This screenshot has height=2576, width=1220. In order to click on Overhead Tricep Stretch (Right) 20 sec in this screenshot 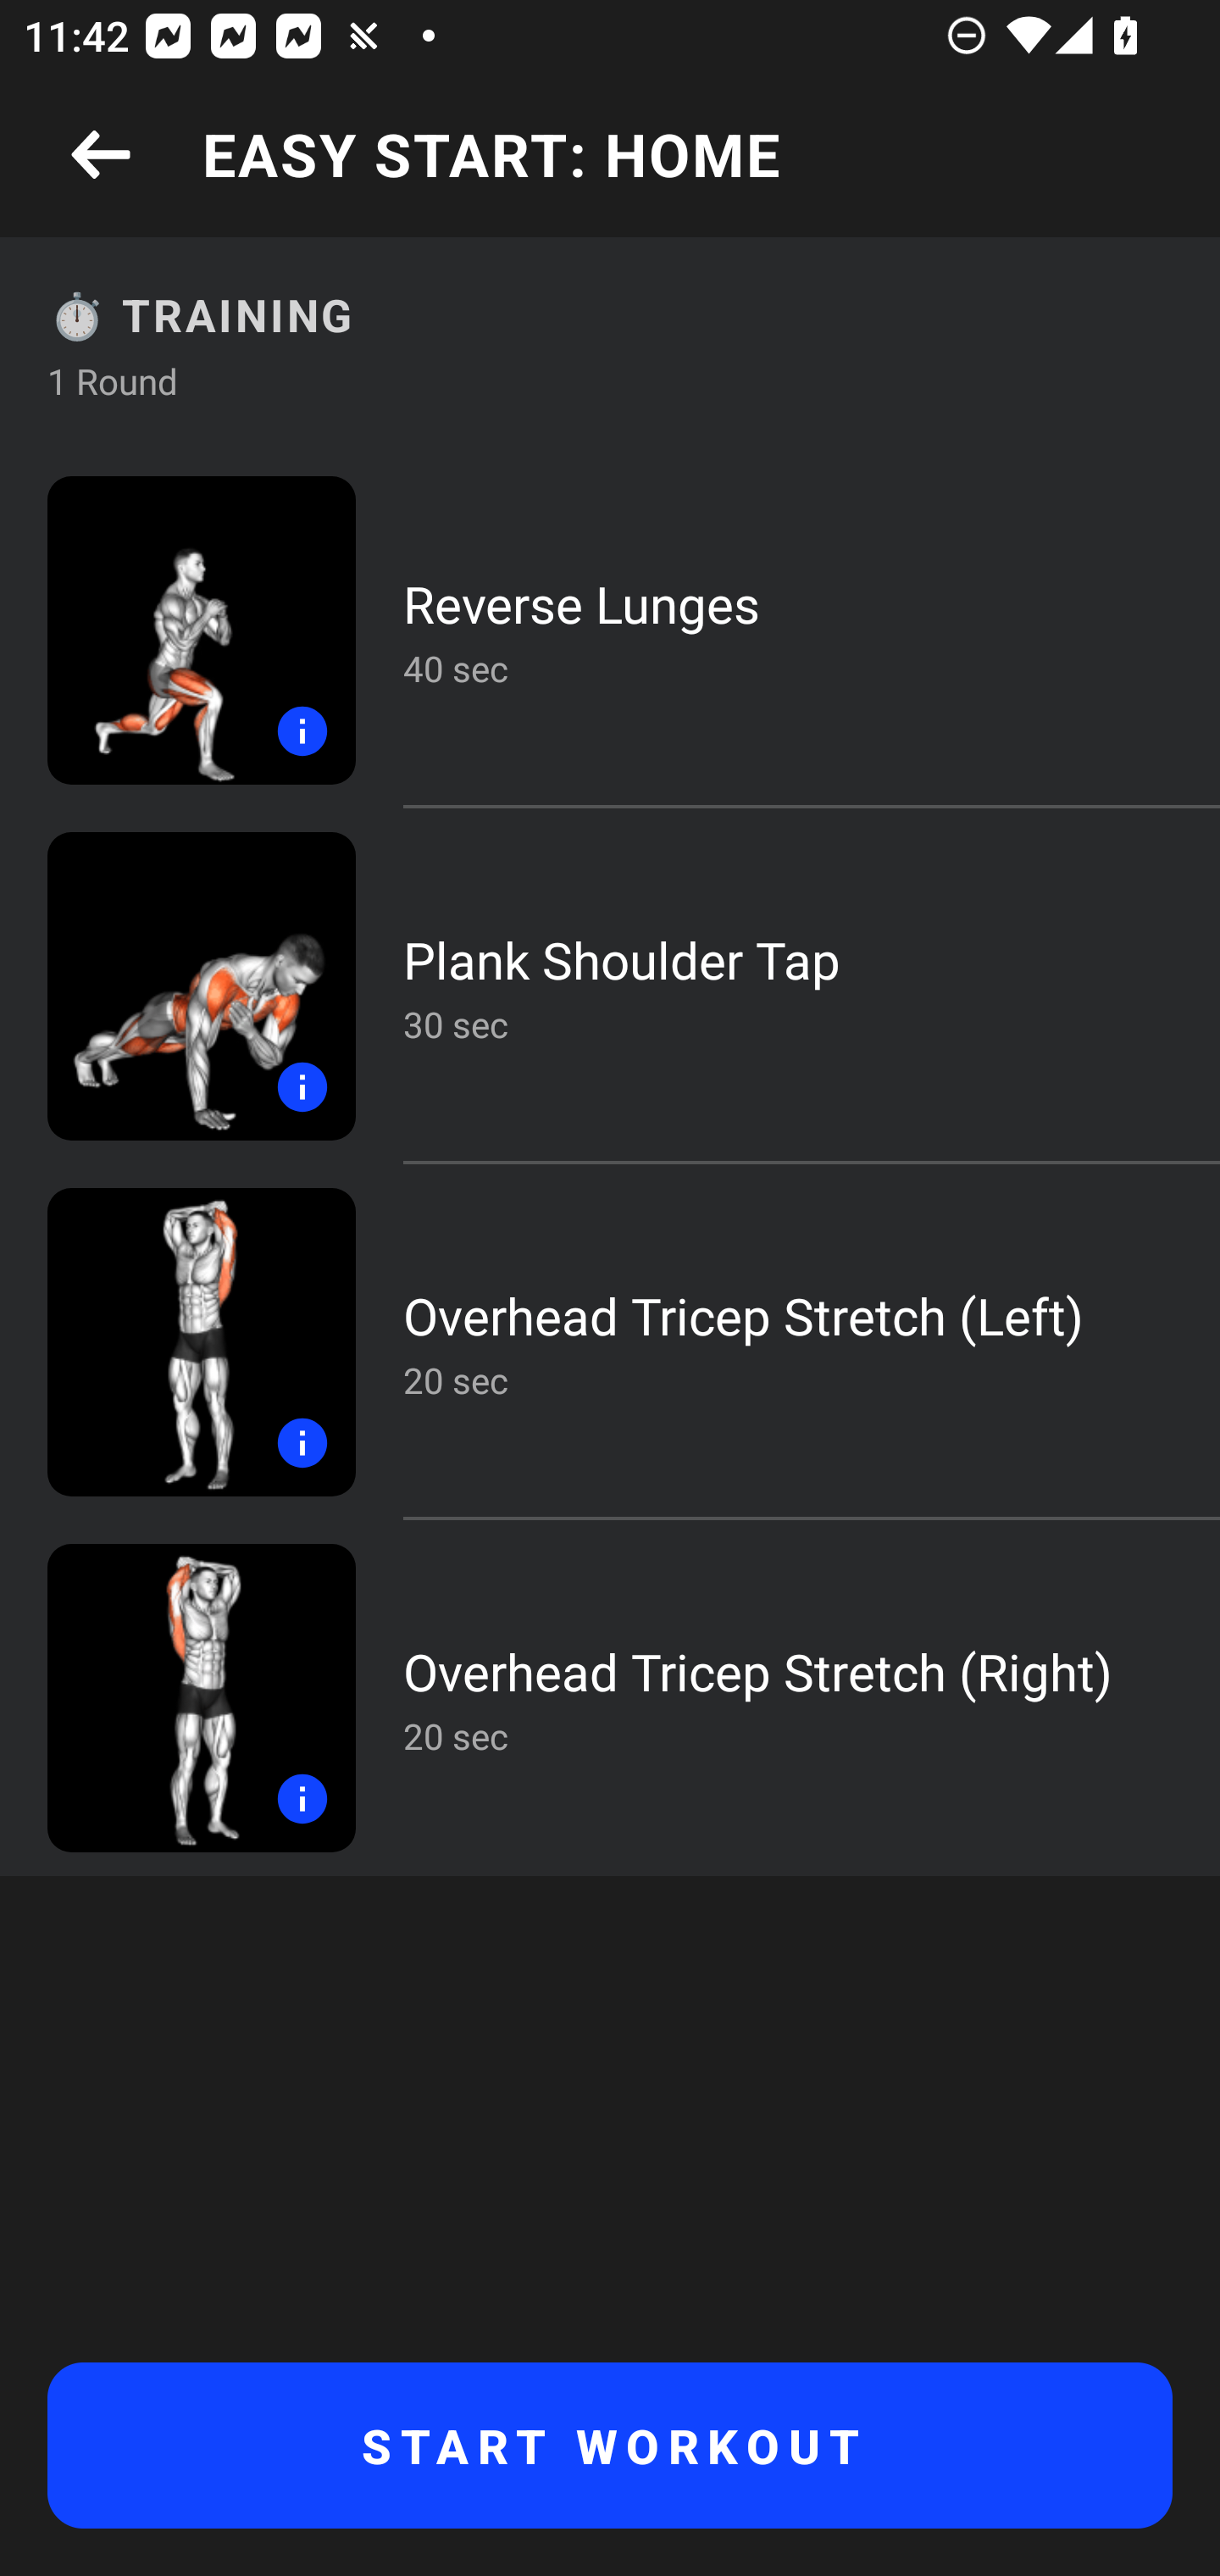, I will do `click(610, 1697)`.